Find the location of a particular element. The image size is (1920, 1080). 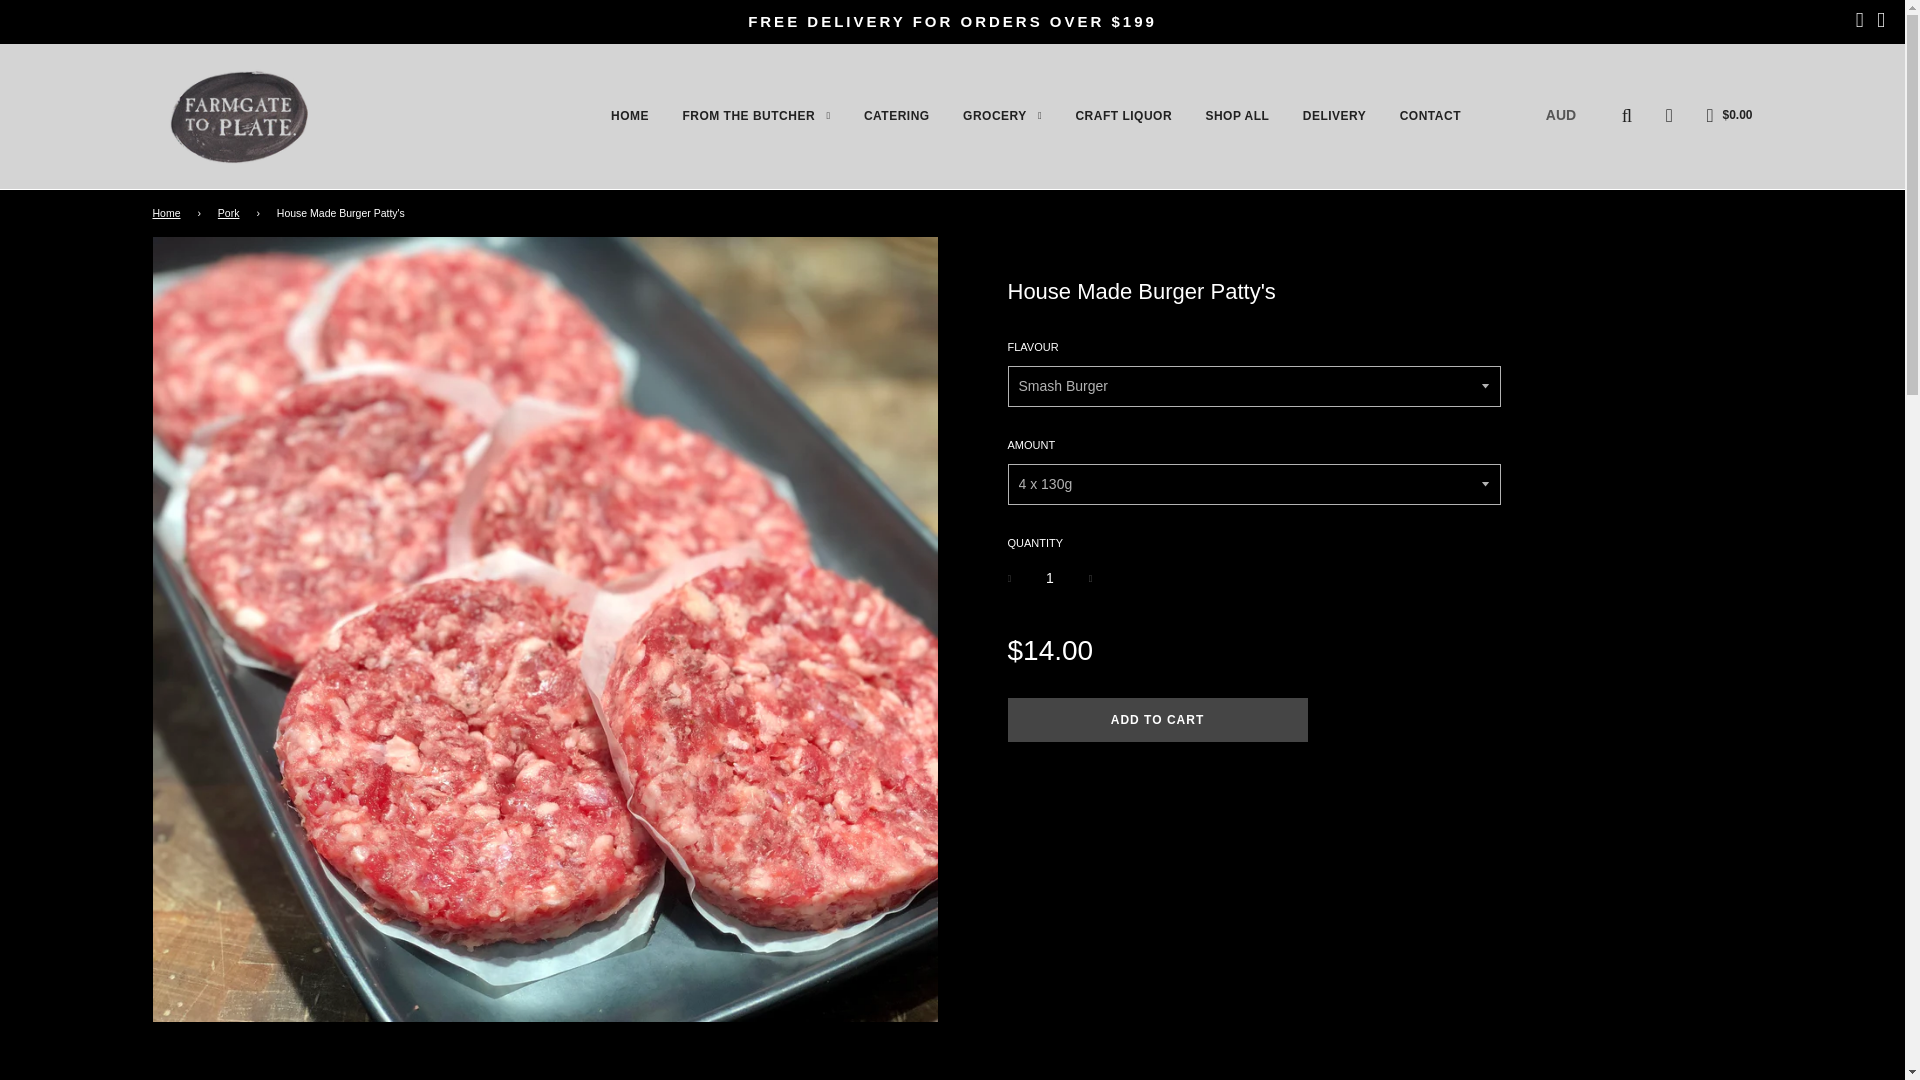

Back to the frontpage is located at coordinates (168, 214).